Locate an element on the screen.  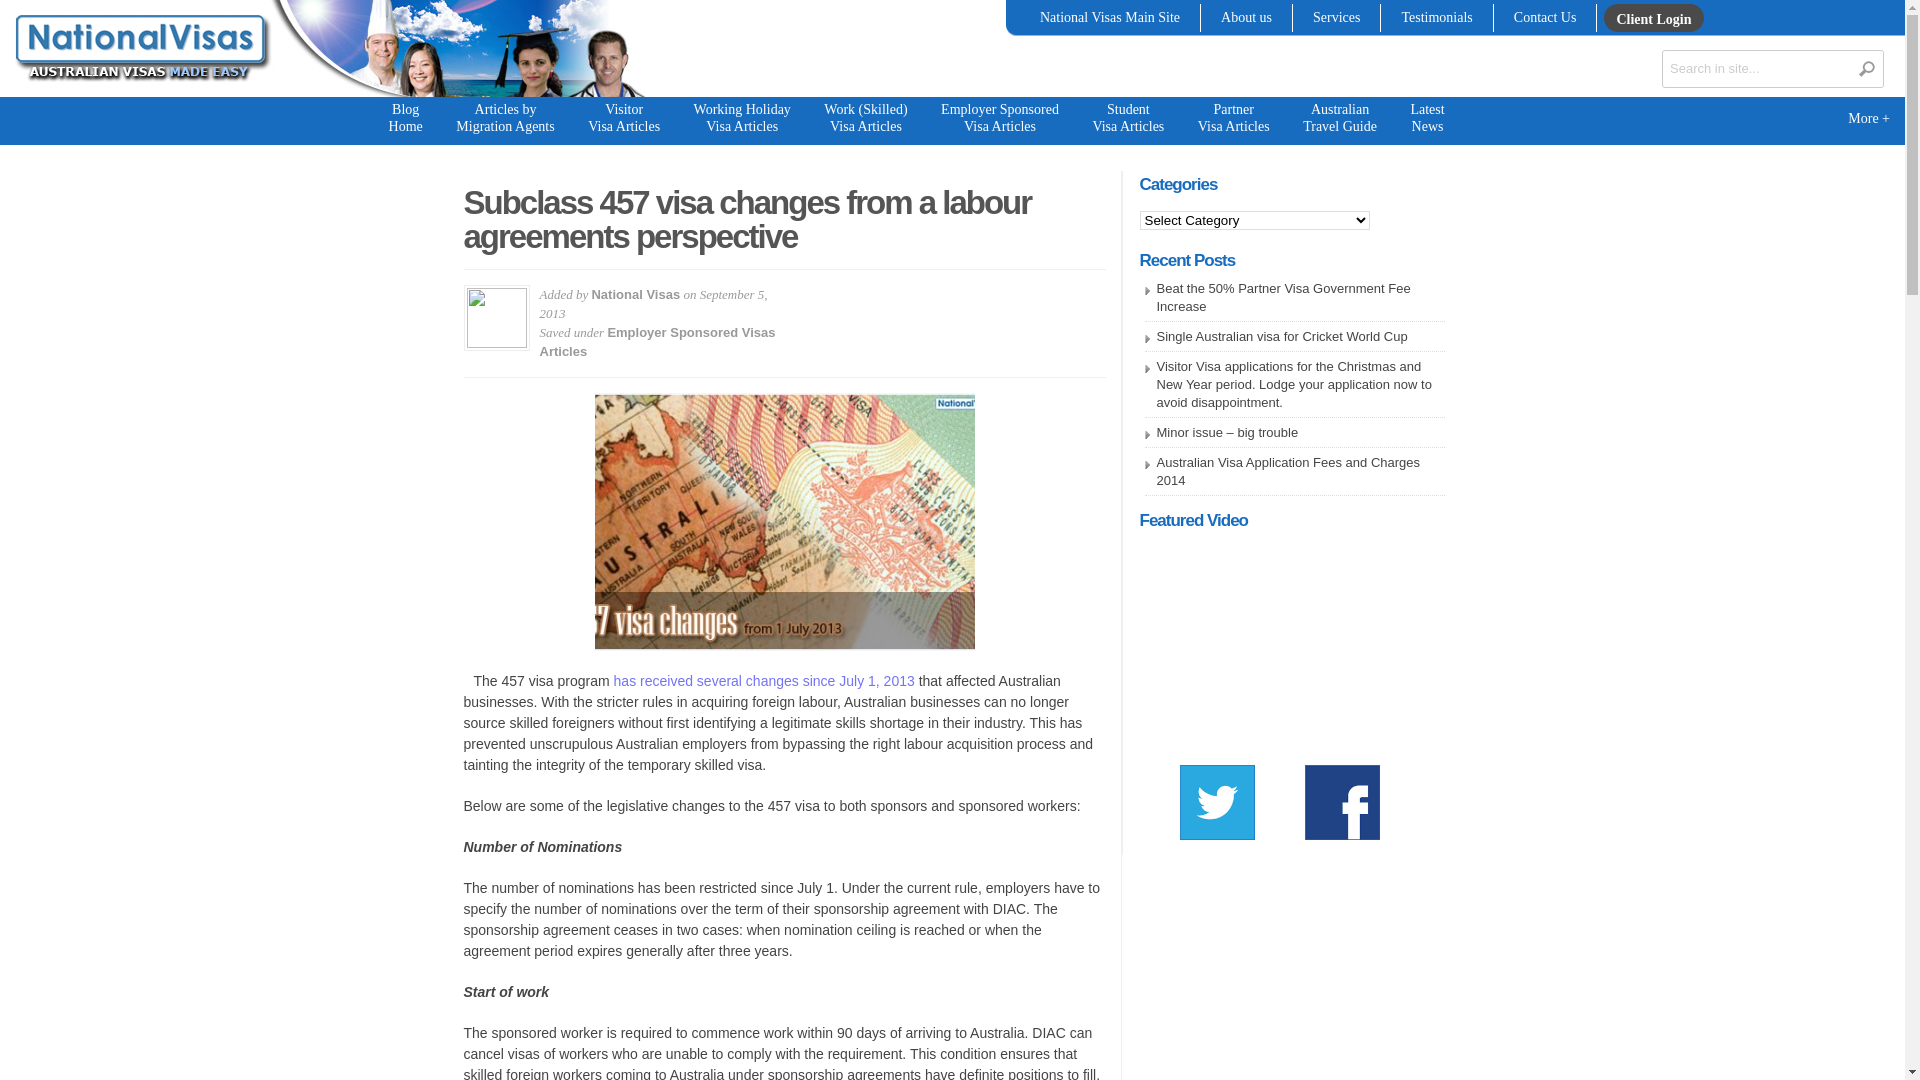
Contact Us is located at coordinates (1546, 18).